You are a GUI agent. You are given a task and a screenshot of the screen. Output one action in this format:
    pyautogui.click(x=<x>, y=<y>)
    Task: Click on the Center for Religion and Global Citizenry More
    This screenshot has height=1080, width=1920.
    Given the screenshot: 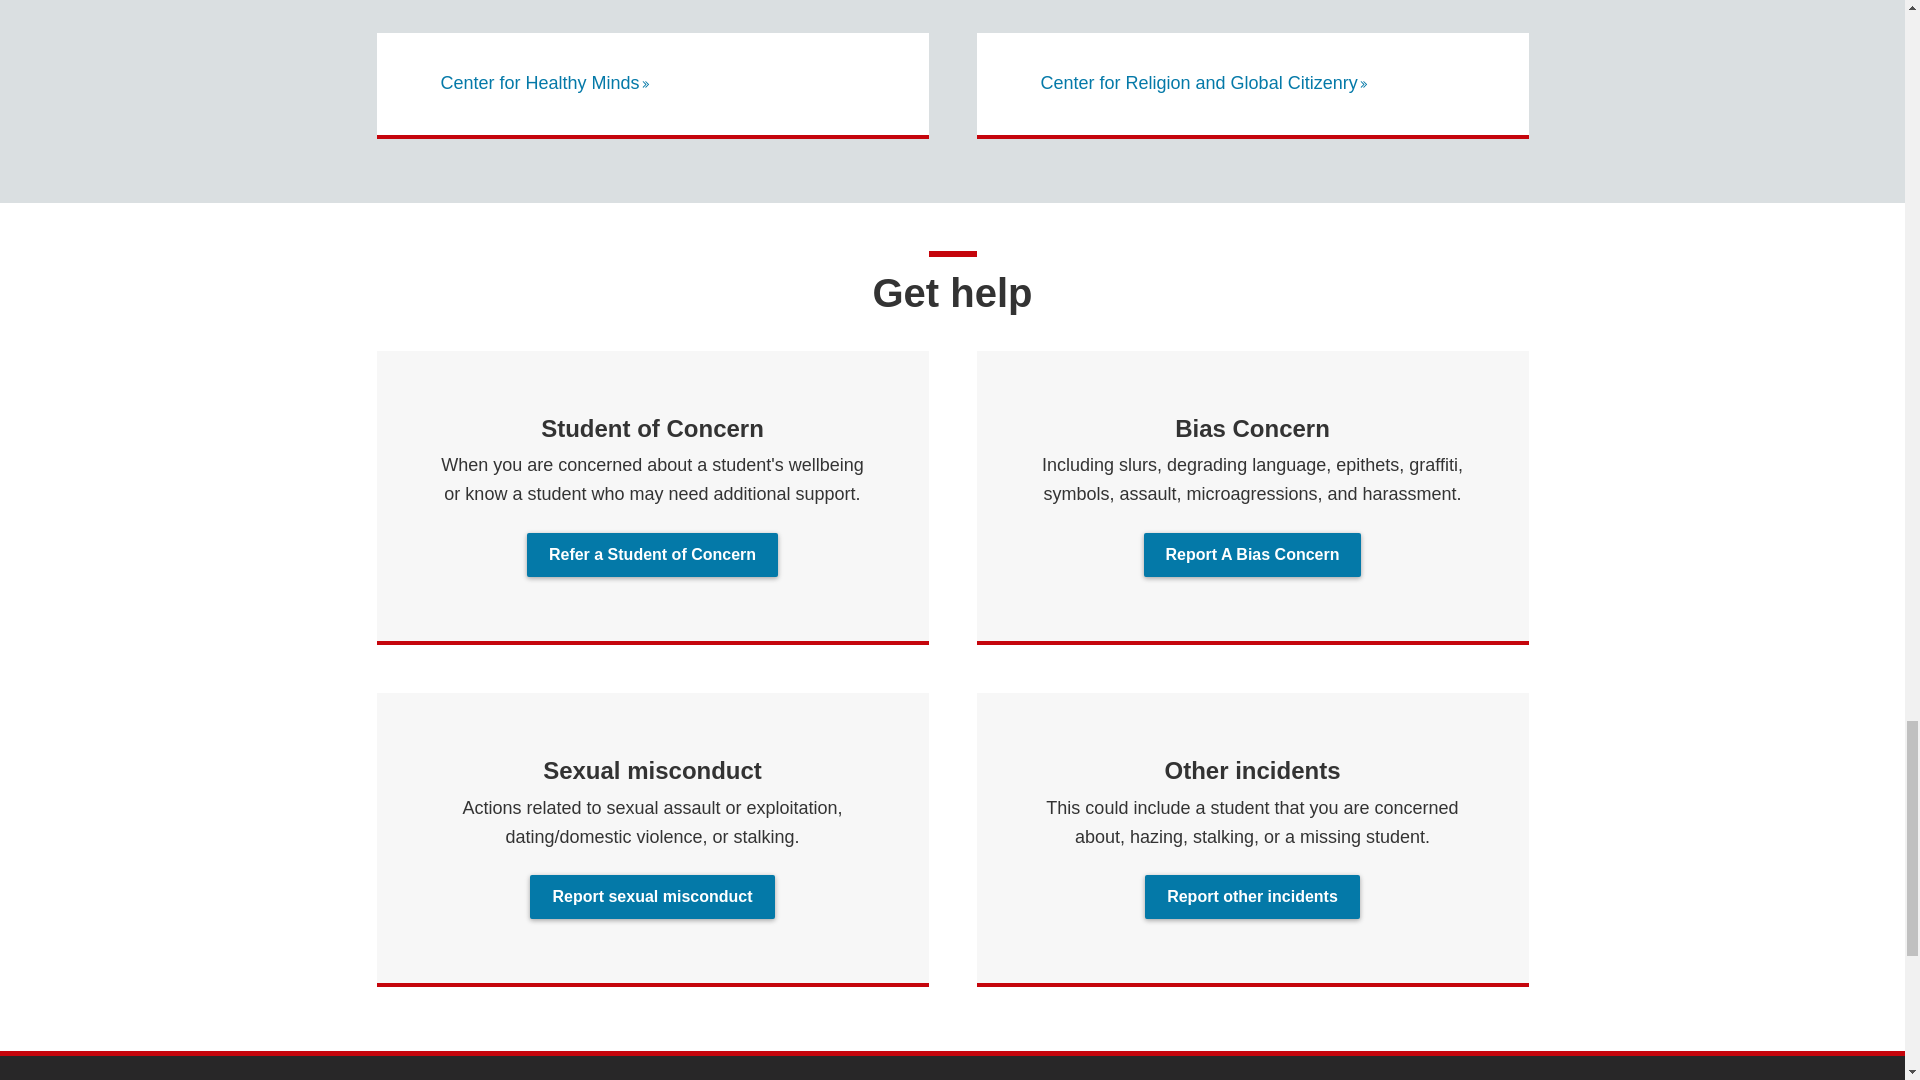 What is the action you would take?
    pyautogui.click(x=1204, y=82)
    